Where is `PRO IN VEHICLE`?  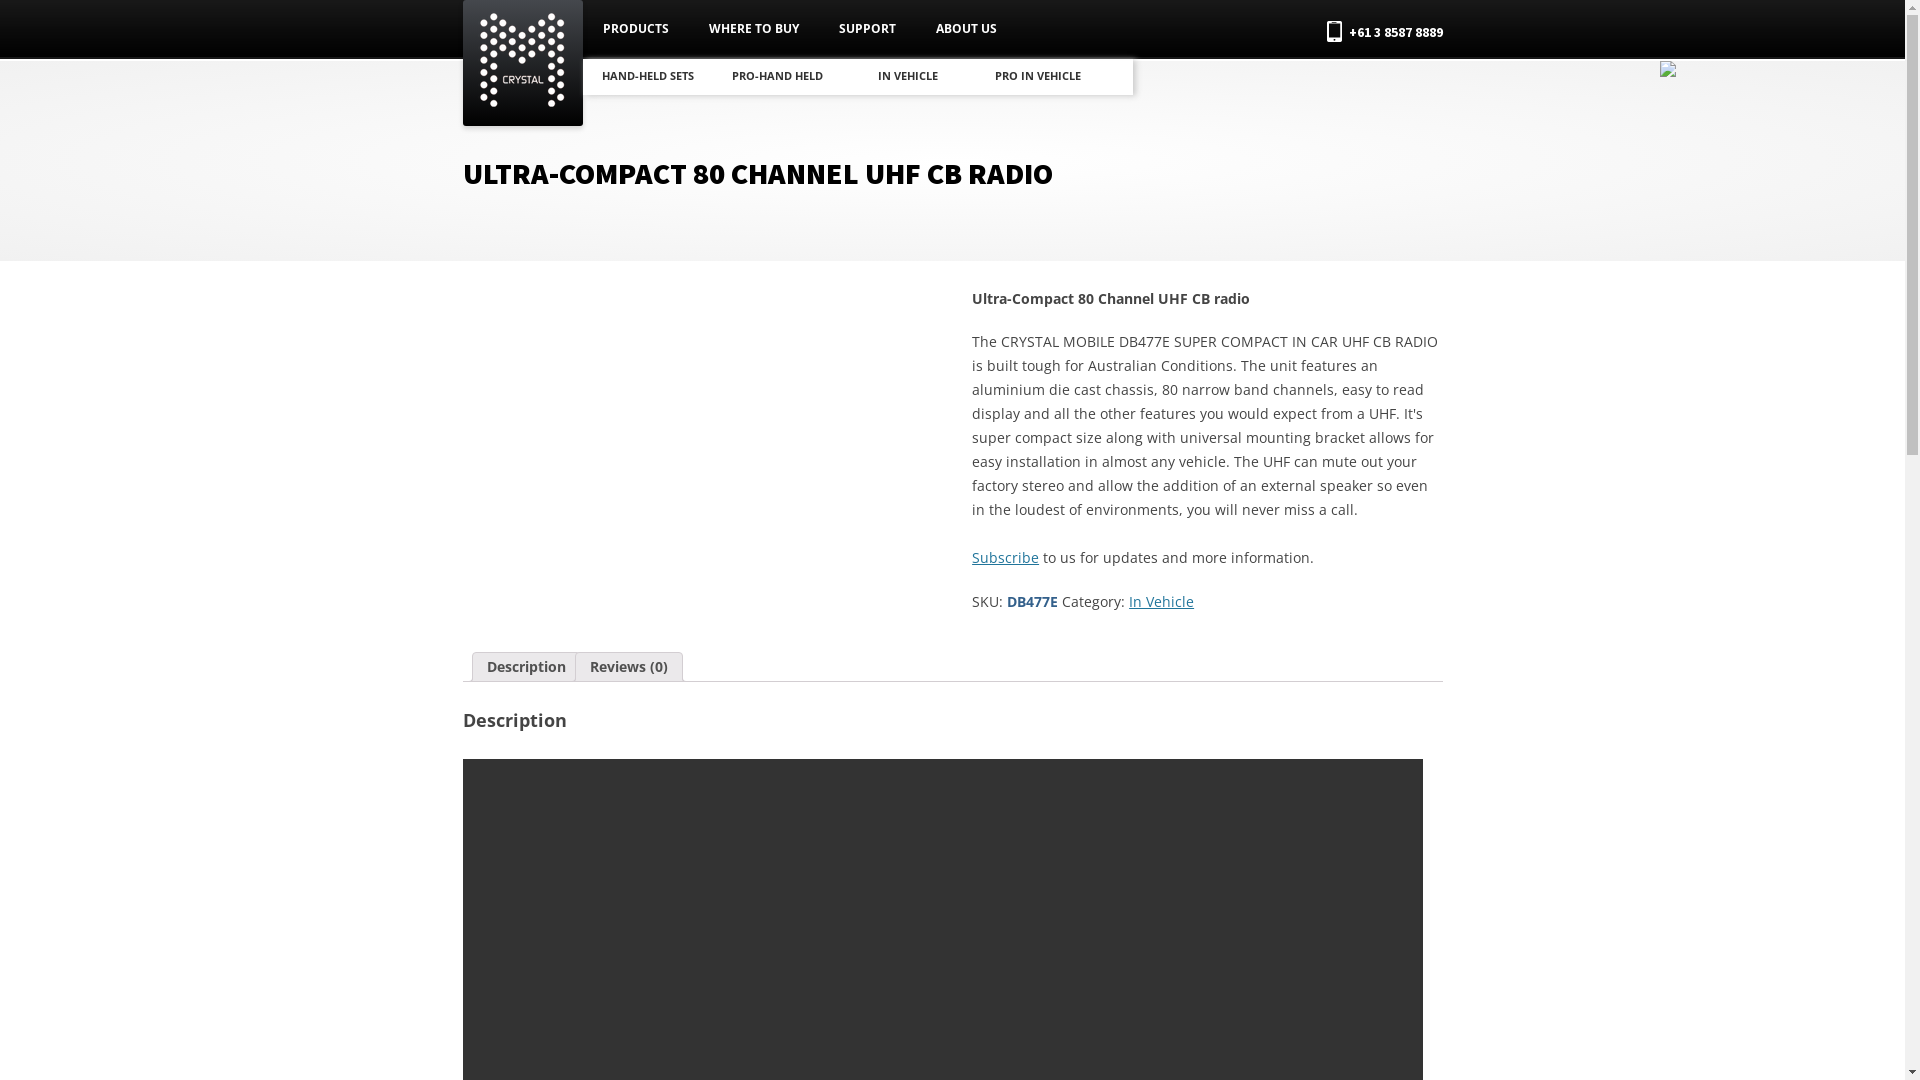
PRO IN VEHICLE is located at coordinates (1038, 77).